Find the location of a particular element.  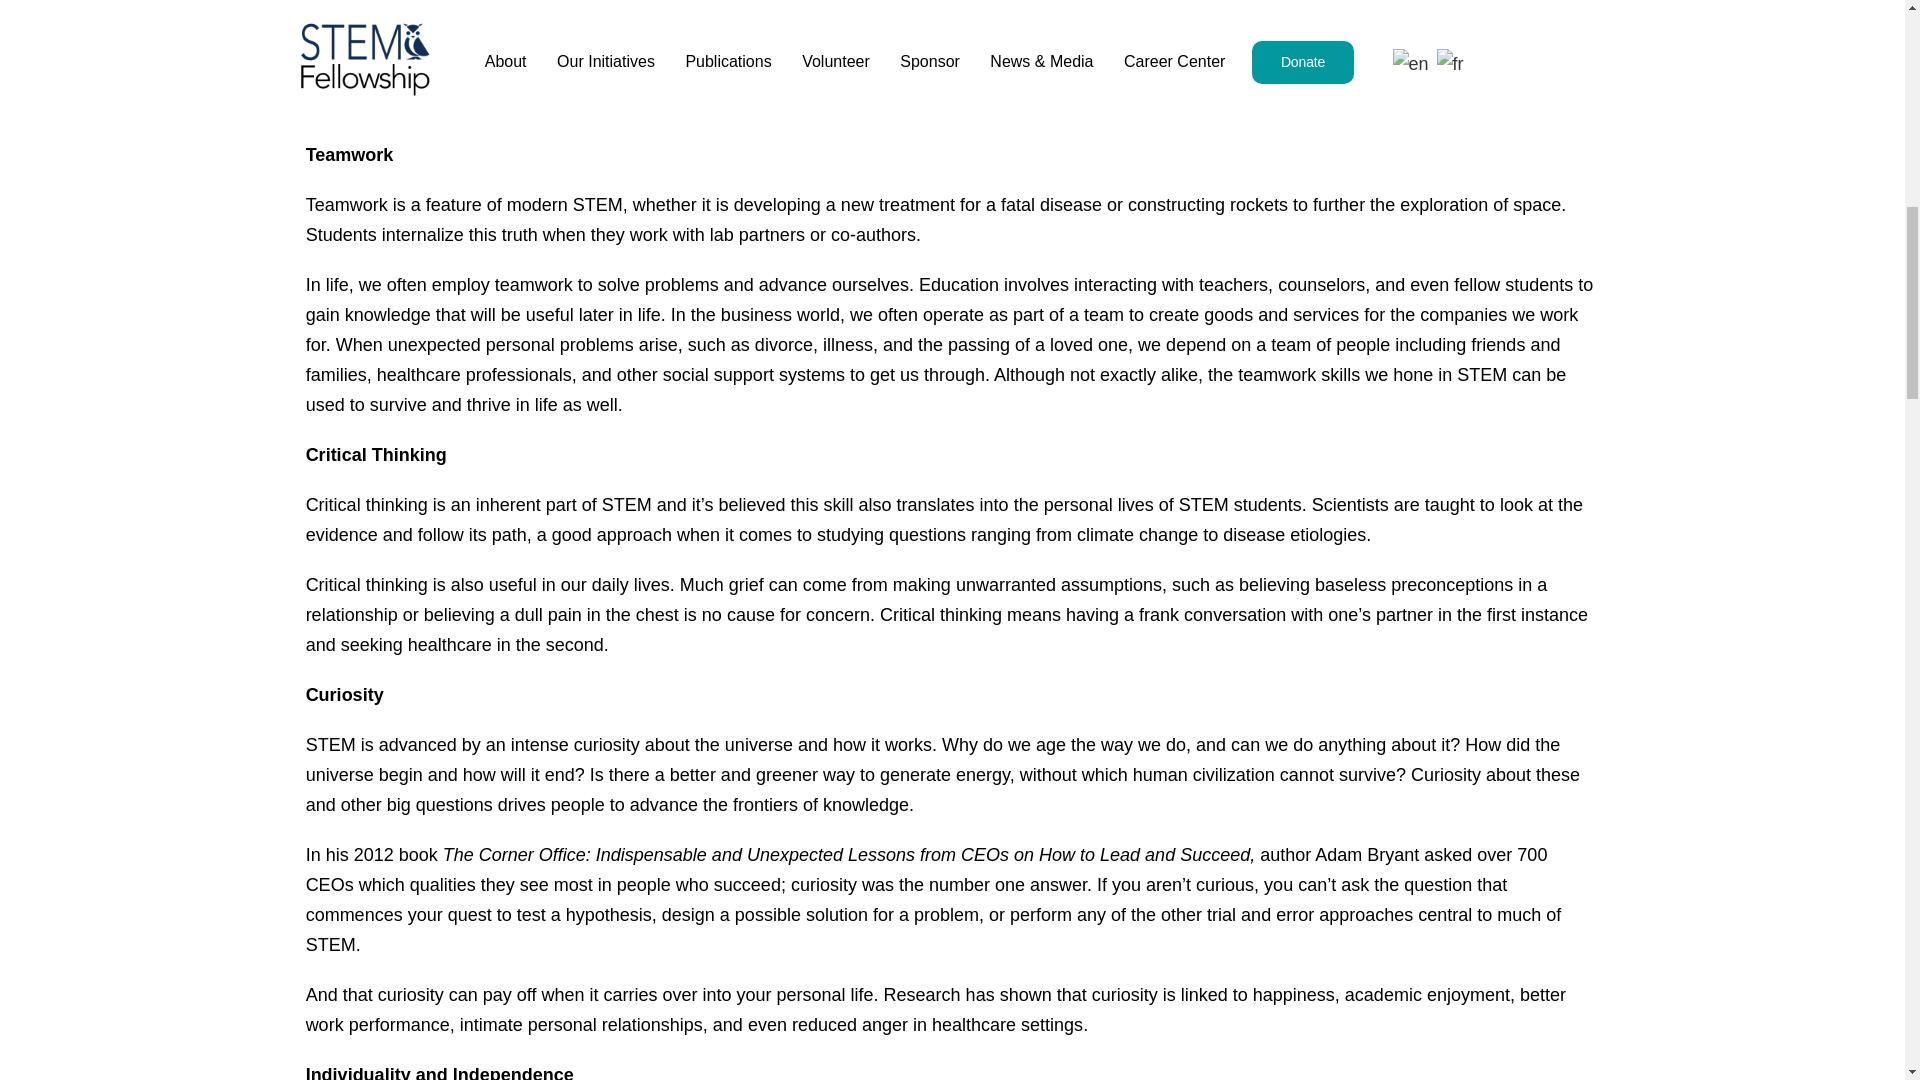

intimate personal relationships is located at coordinates (581, 1024).